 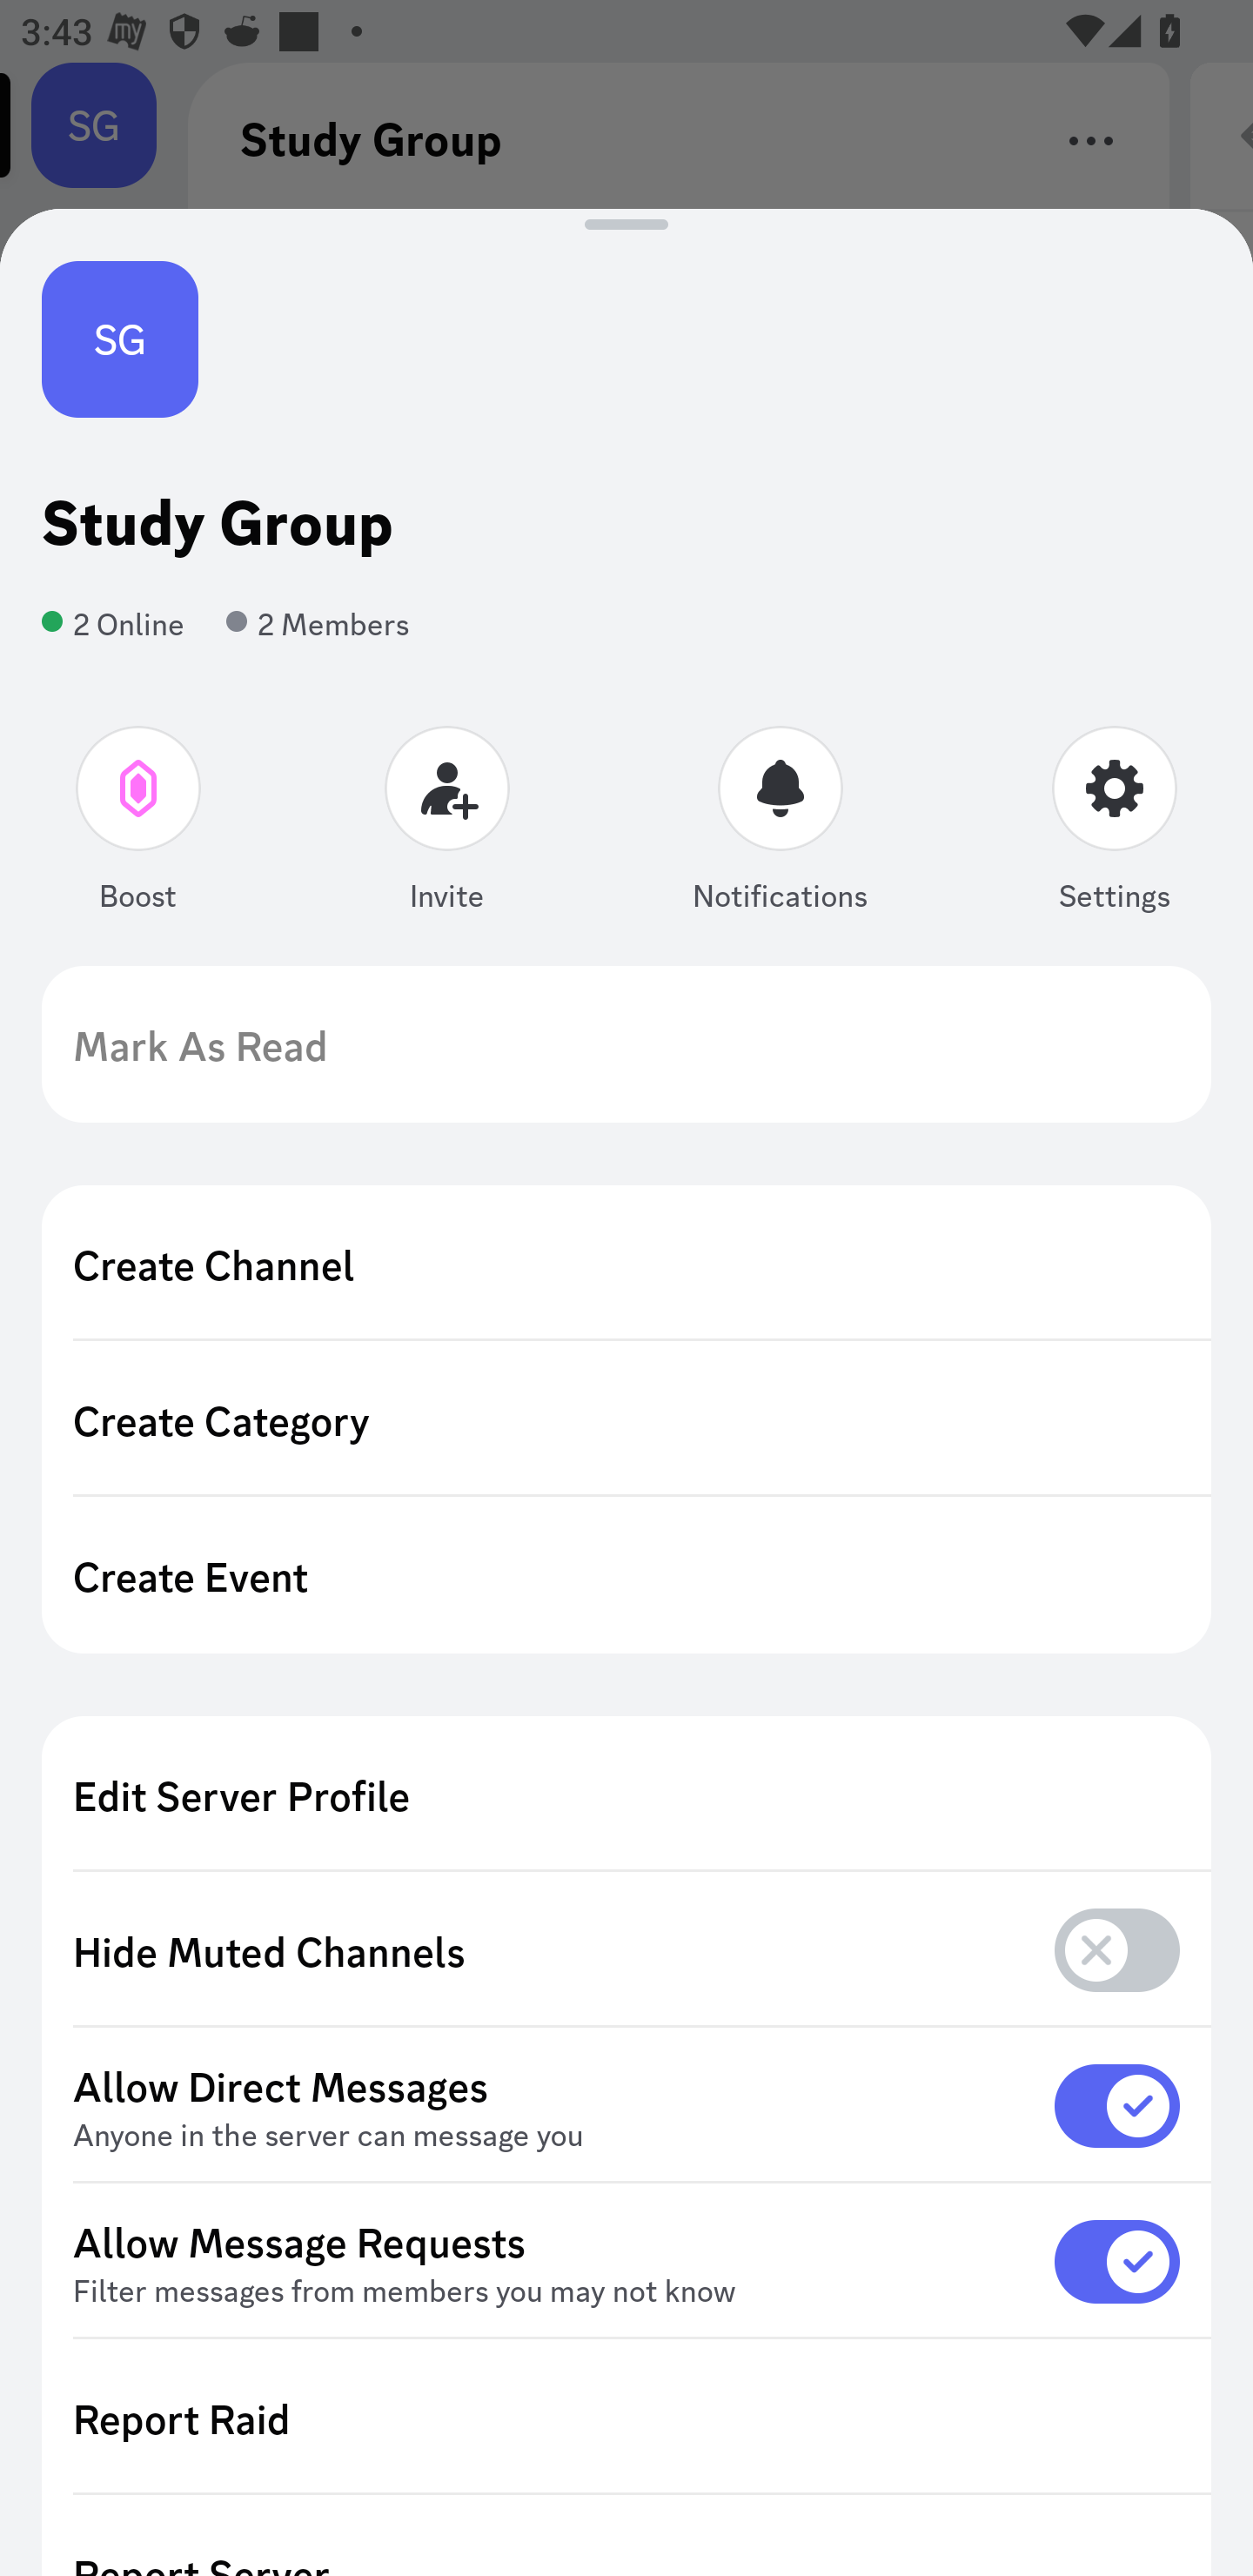 I want to click on Edit Server Profile, so click(x=626, y=1794).